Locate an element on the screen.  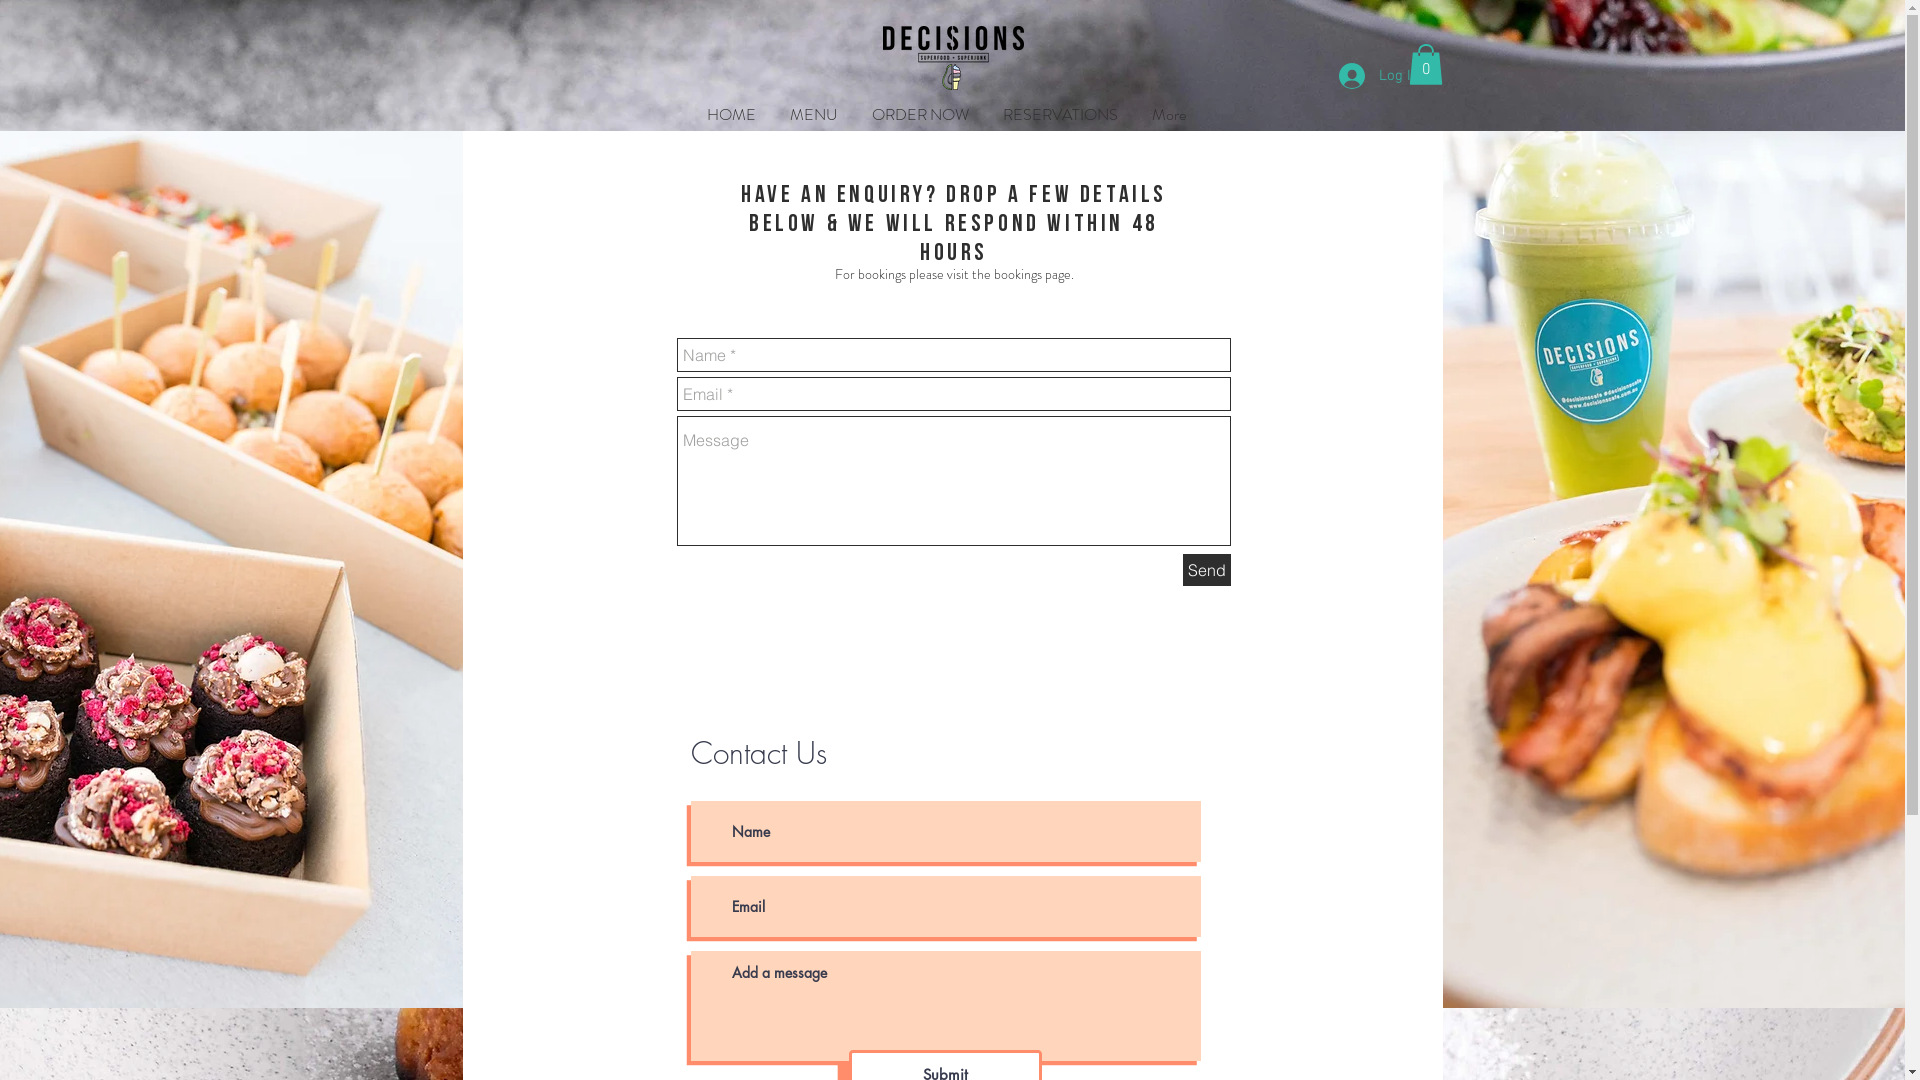
HOME is located at coordinates (732, 114).